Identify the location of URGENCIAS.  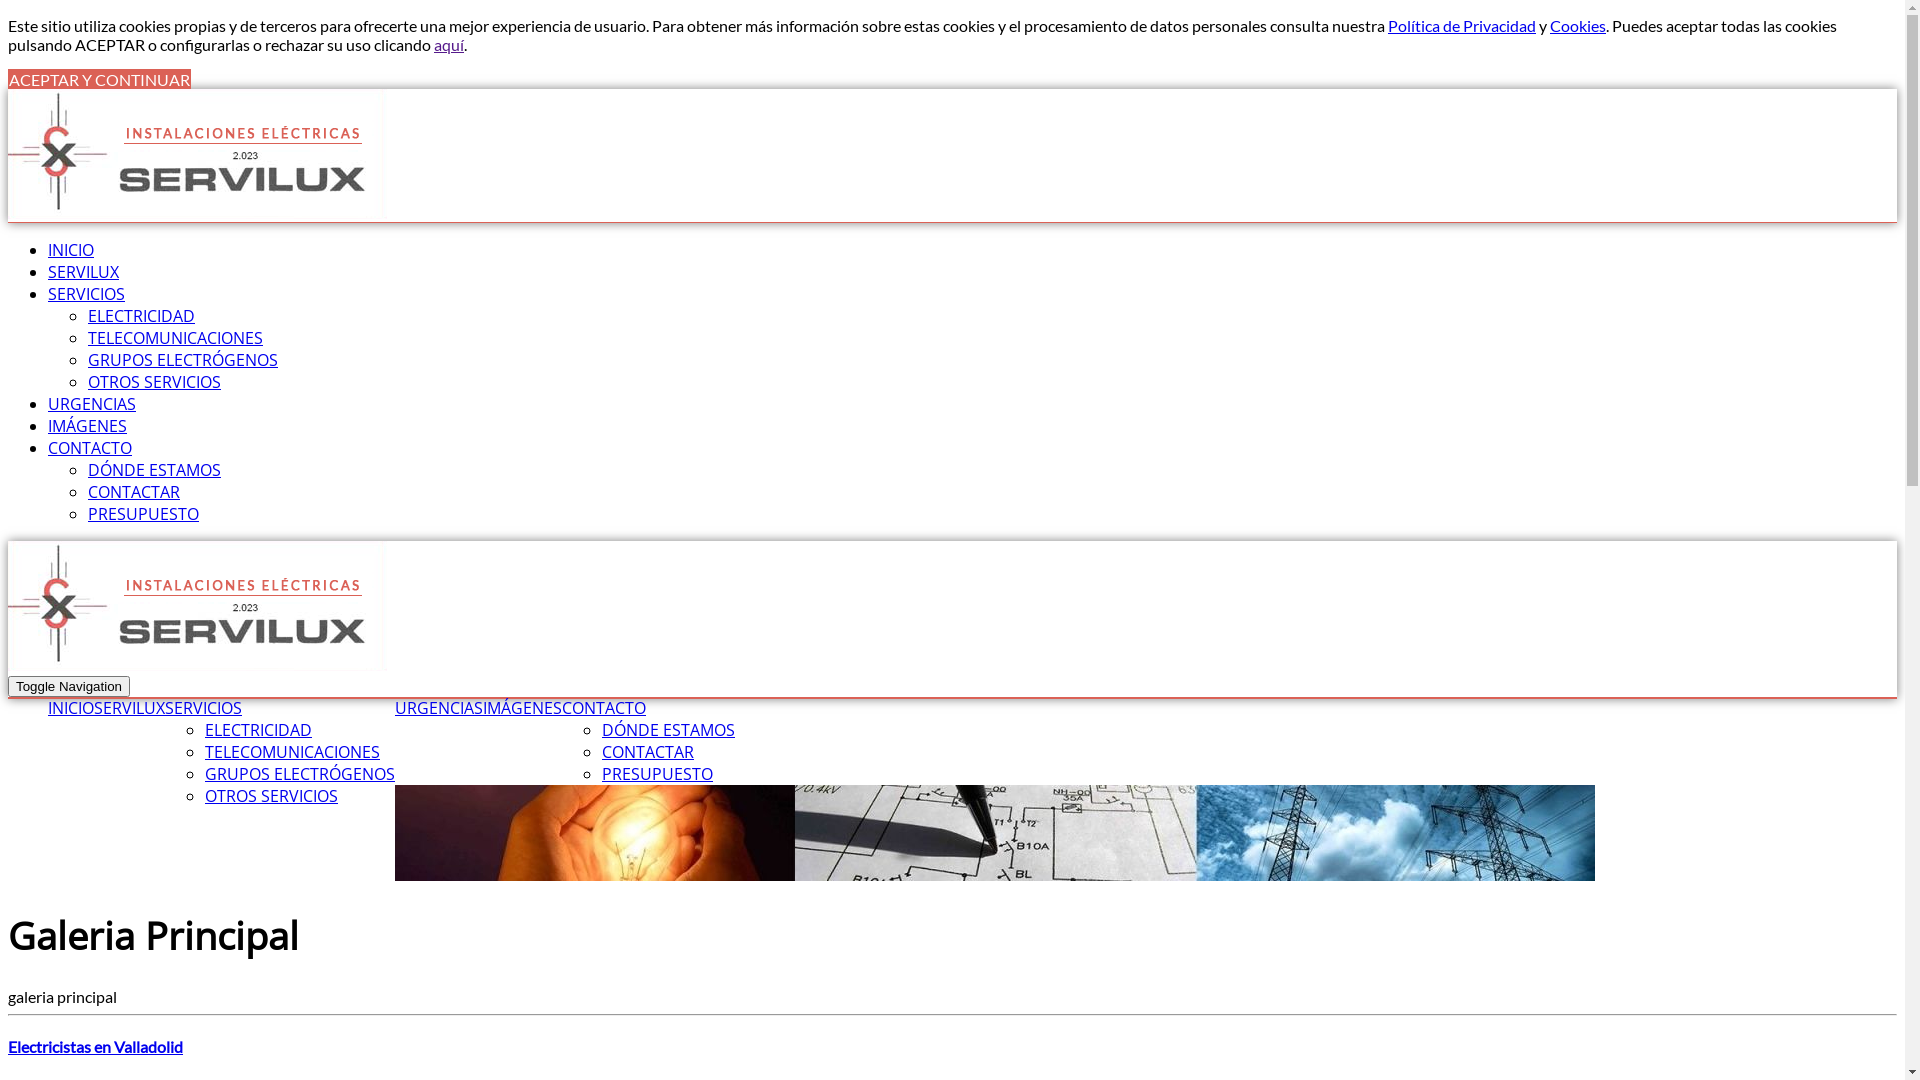
(92, 404).